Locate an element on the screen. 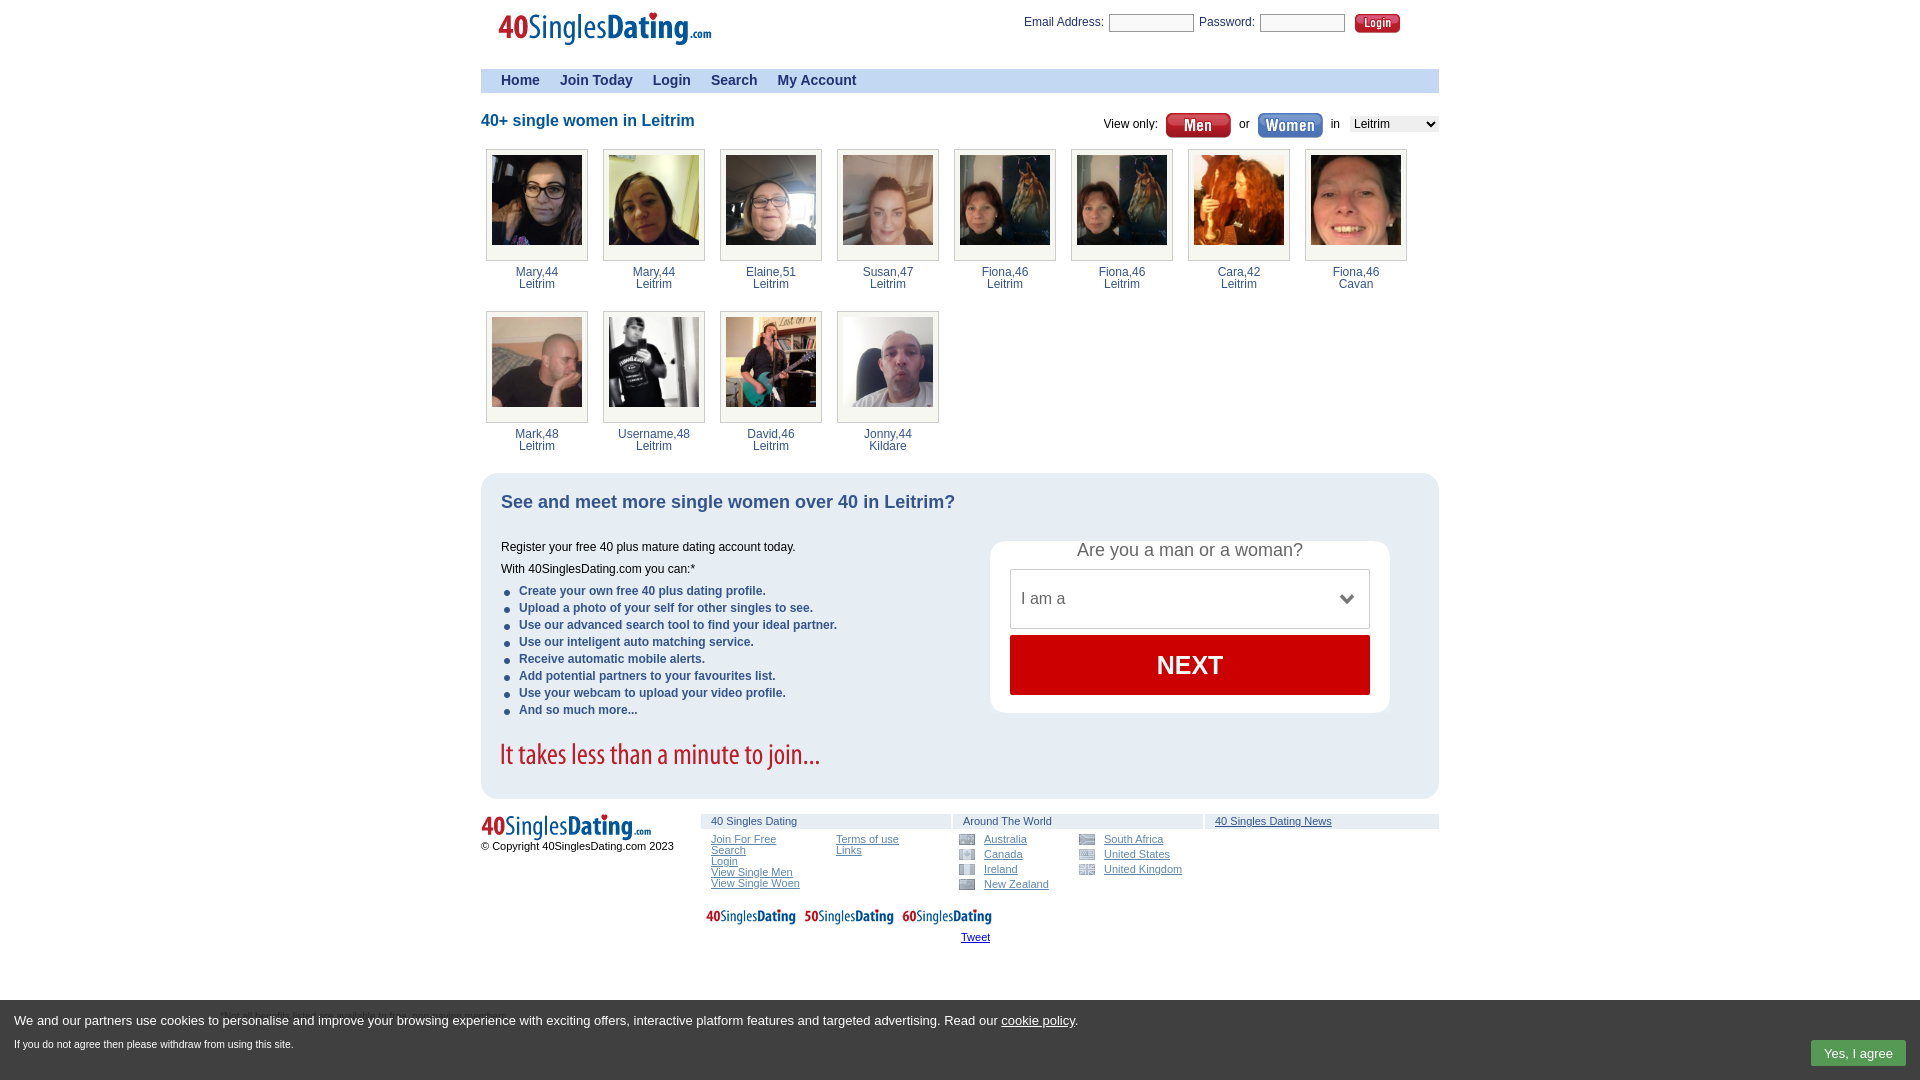 The image size is (1920, 1080). David, 46 from Carrick-on-Shannon, Leitrim is located at coordinates (771, 367).